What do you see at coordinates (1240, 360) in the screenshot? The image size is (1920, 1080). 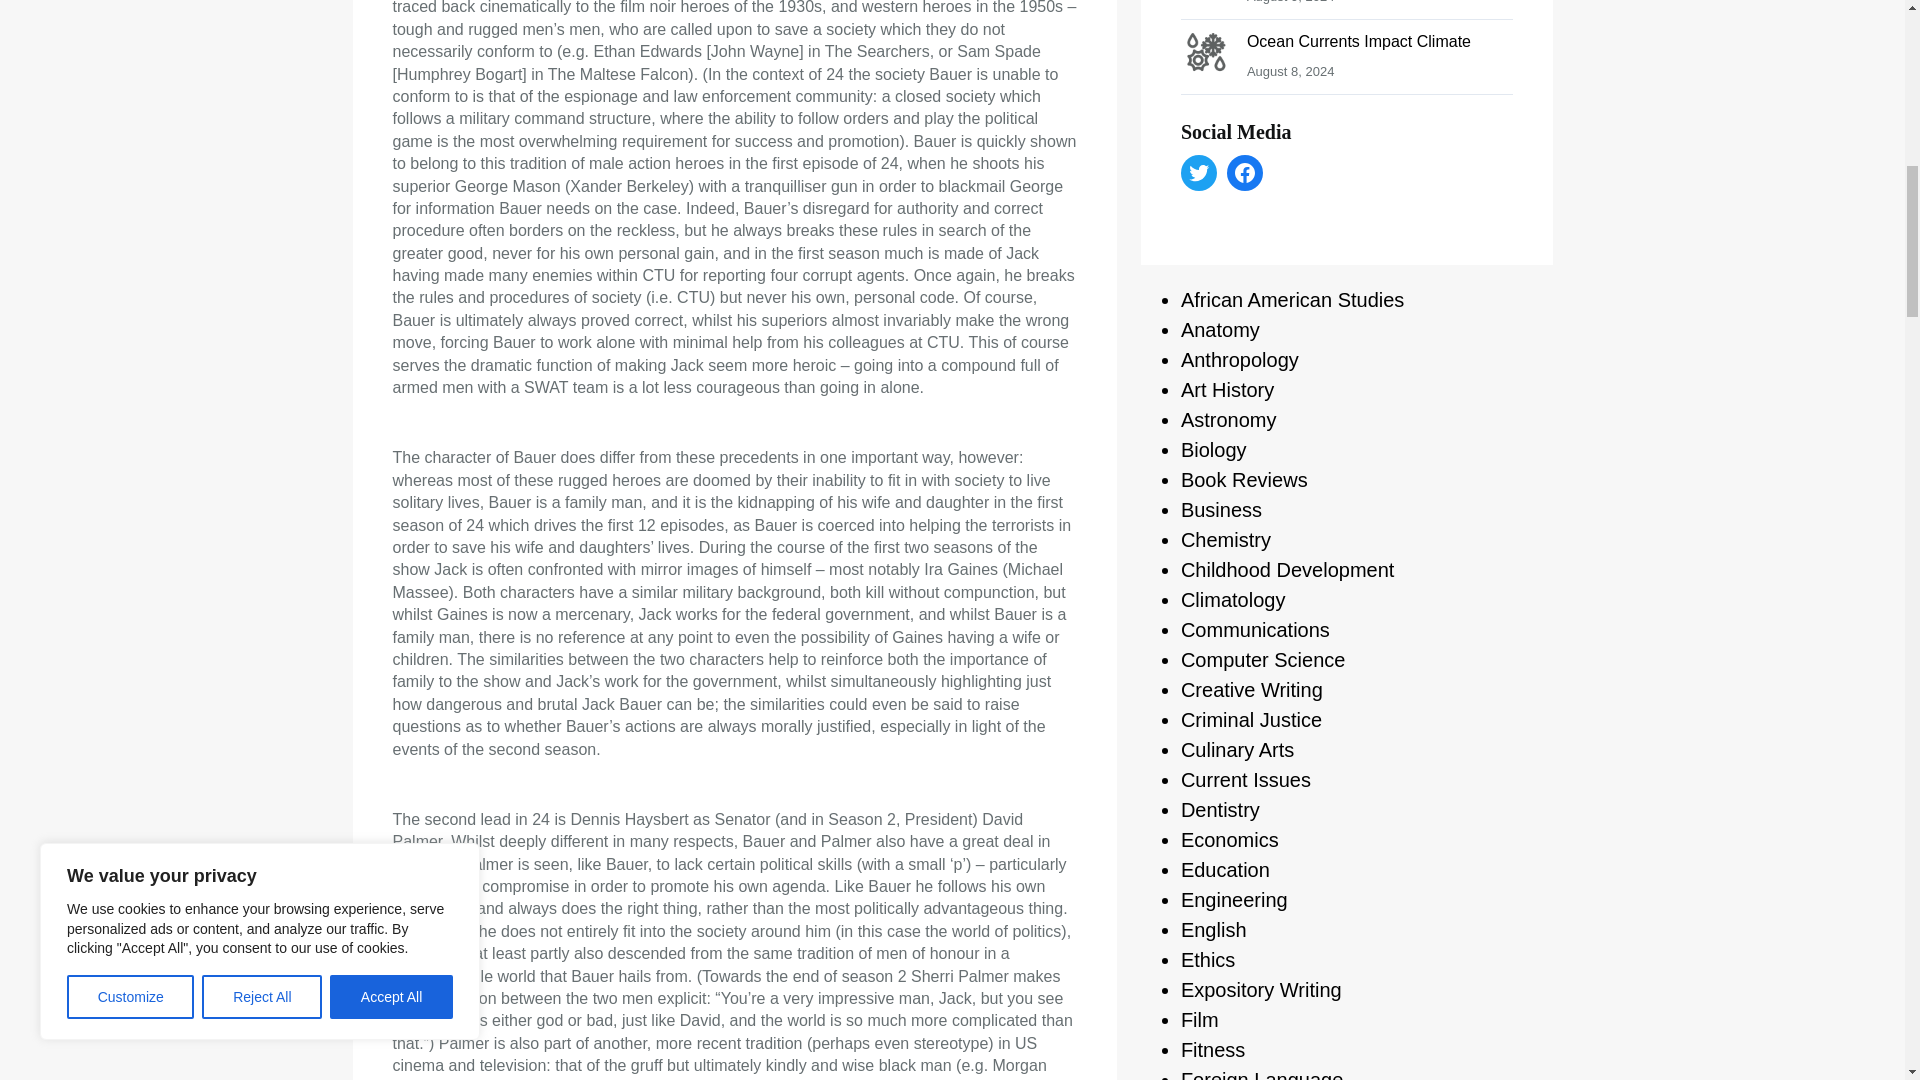 I see `Anthropology` at bounding box center [1240, 360].